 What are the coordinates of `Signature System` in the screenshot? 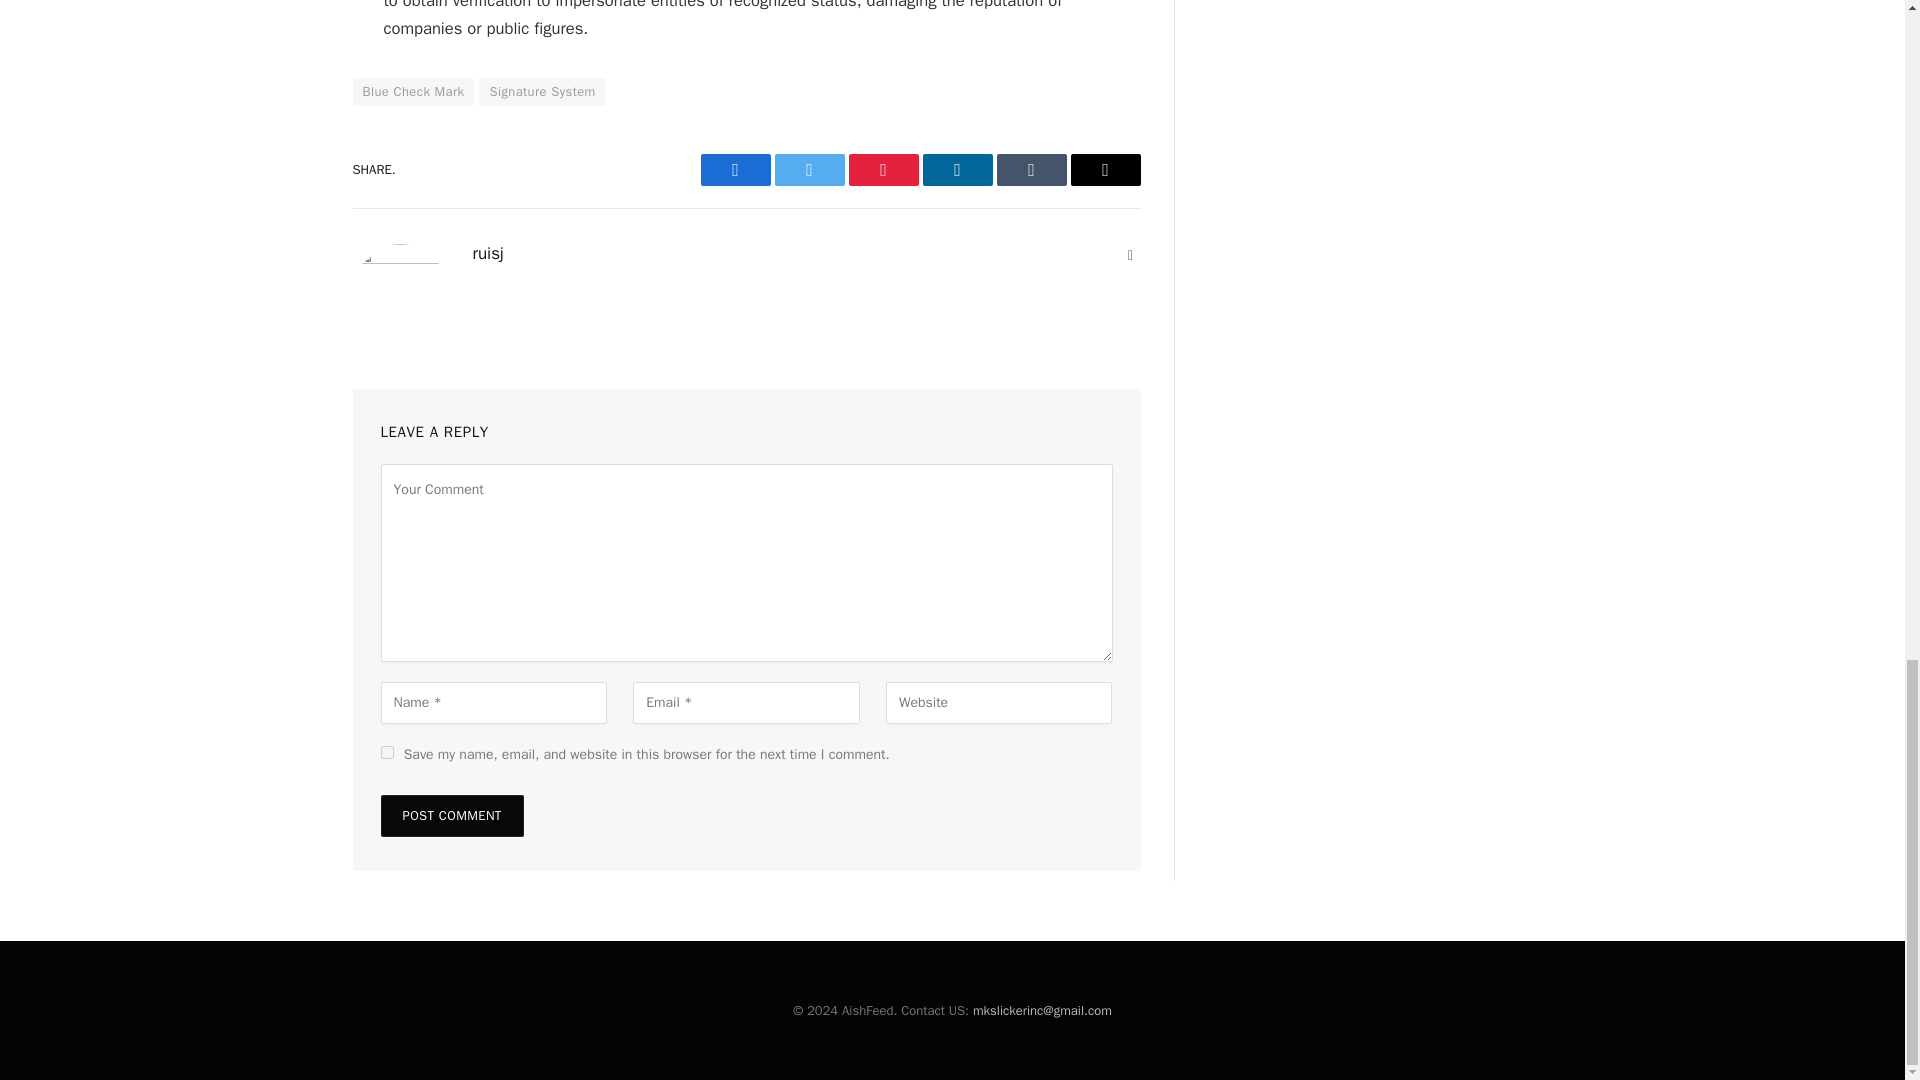 It's located at (541, 91).